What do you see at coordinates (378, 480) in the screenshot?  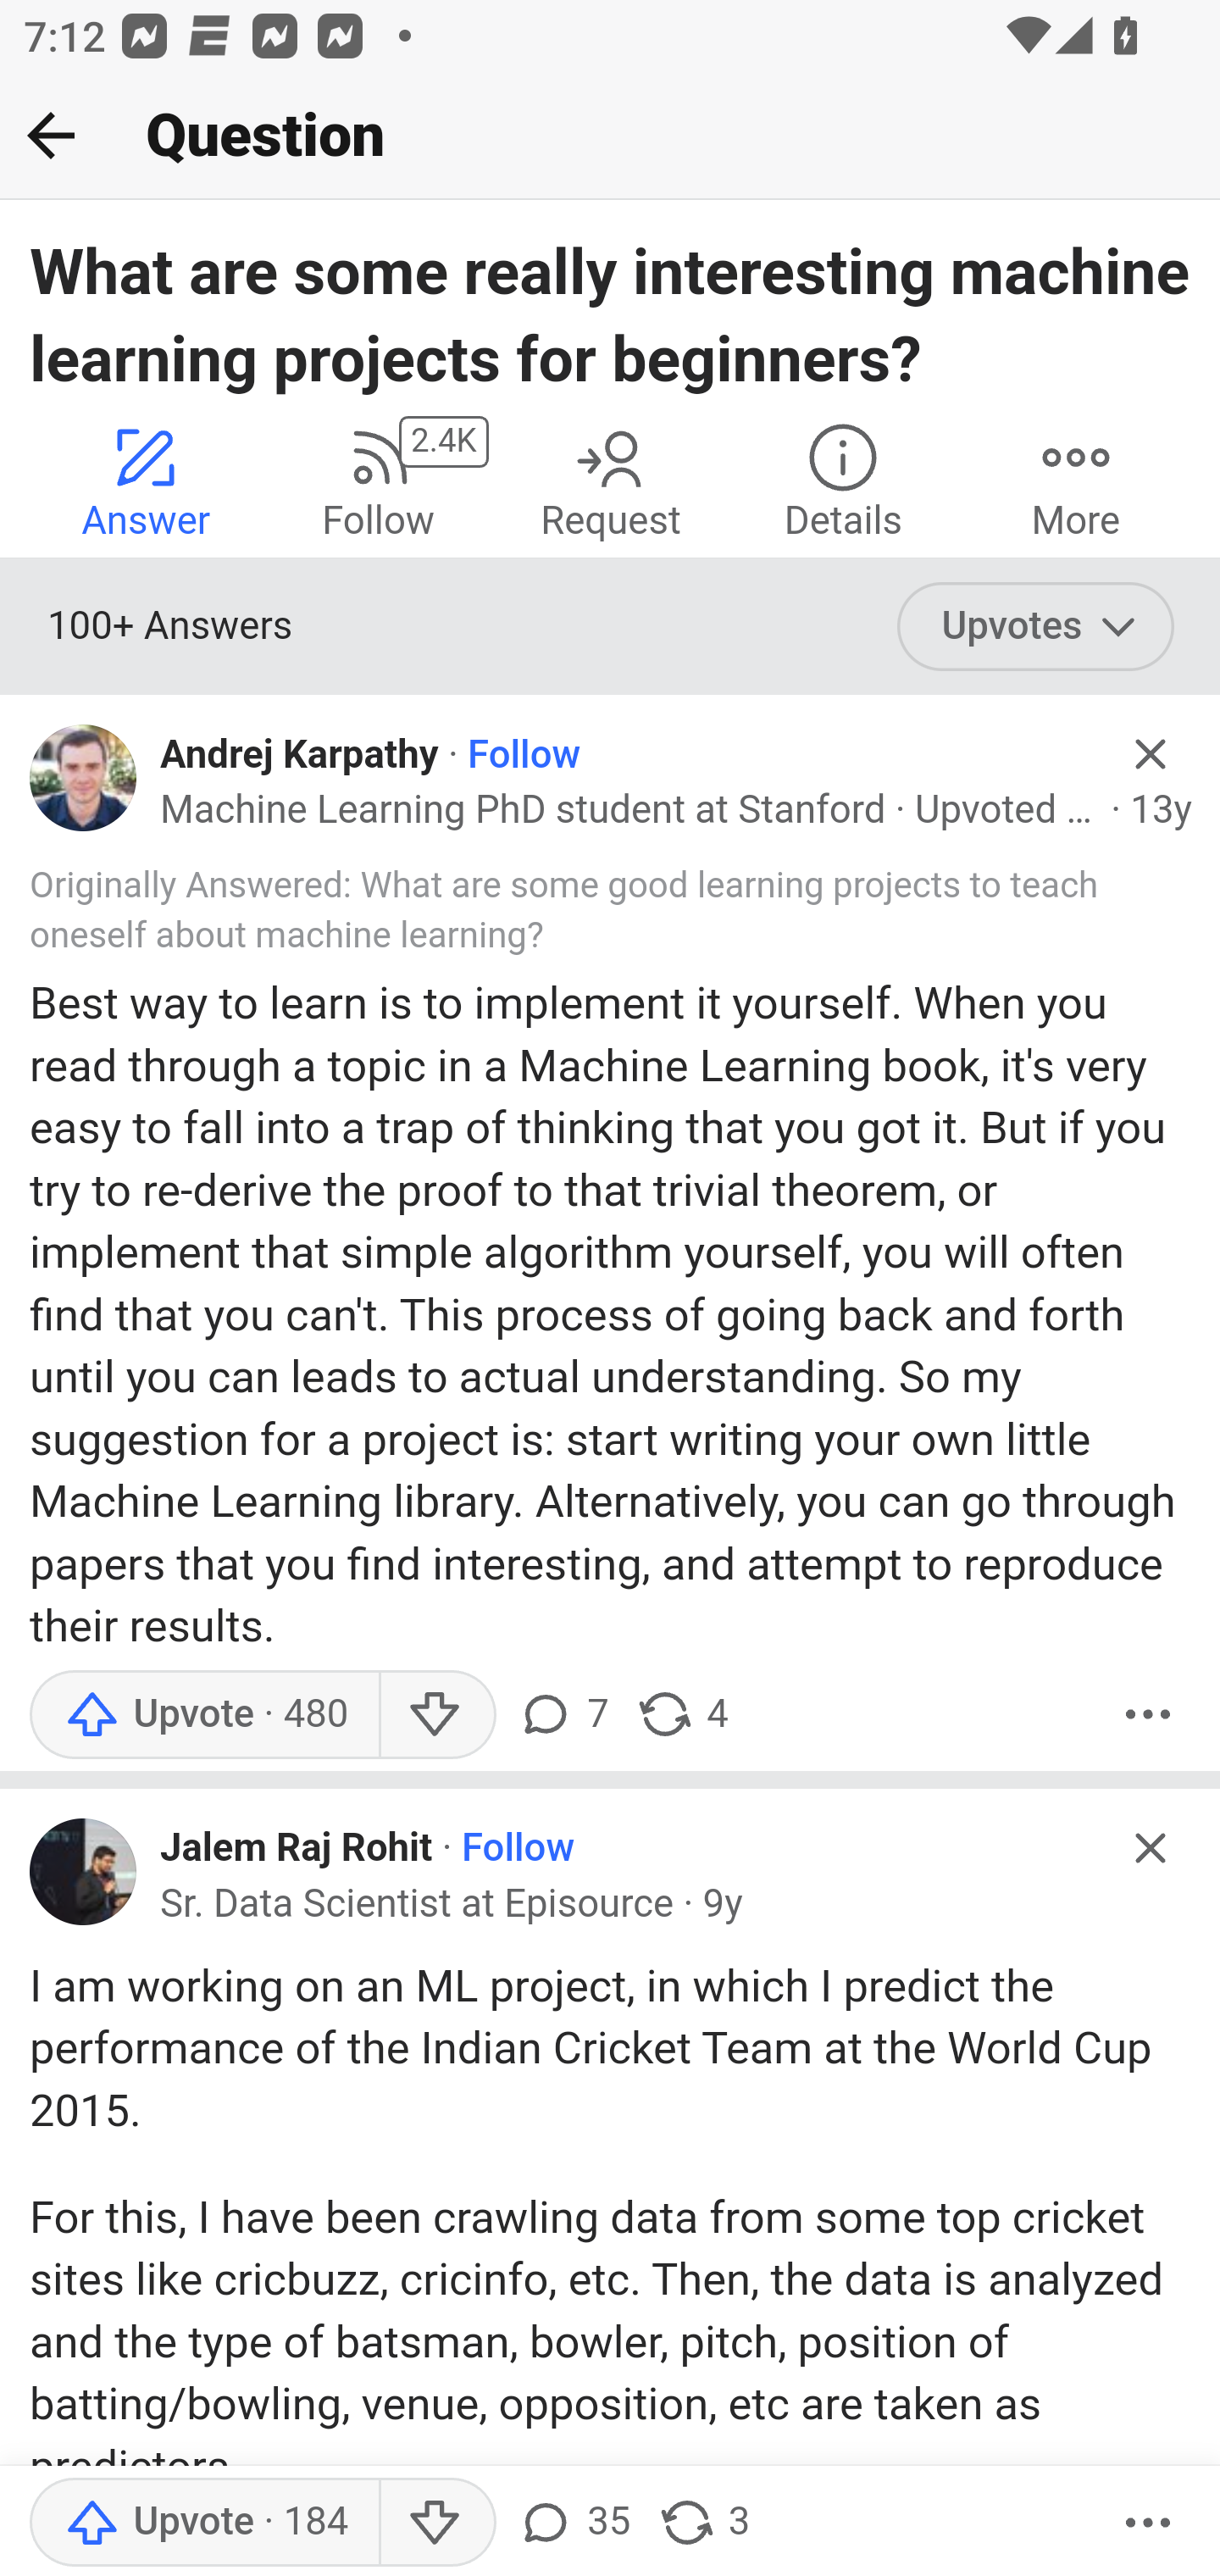 I see `2.4K Follow` at bounding box center [378, 480].